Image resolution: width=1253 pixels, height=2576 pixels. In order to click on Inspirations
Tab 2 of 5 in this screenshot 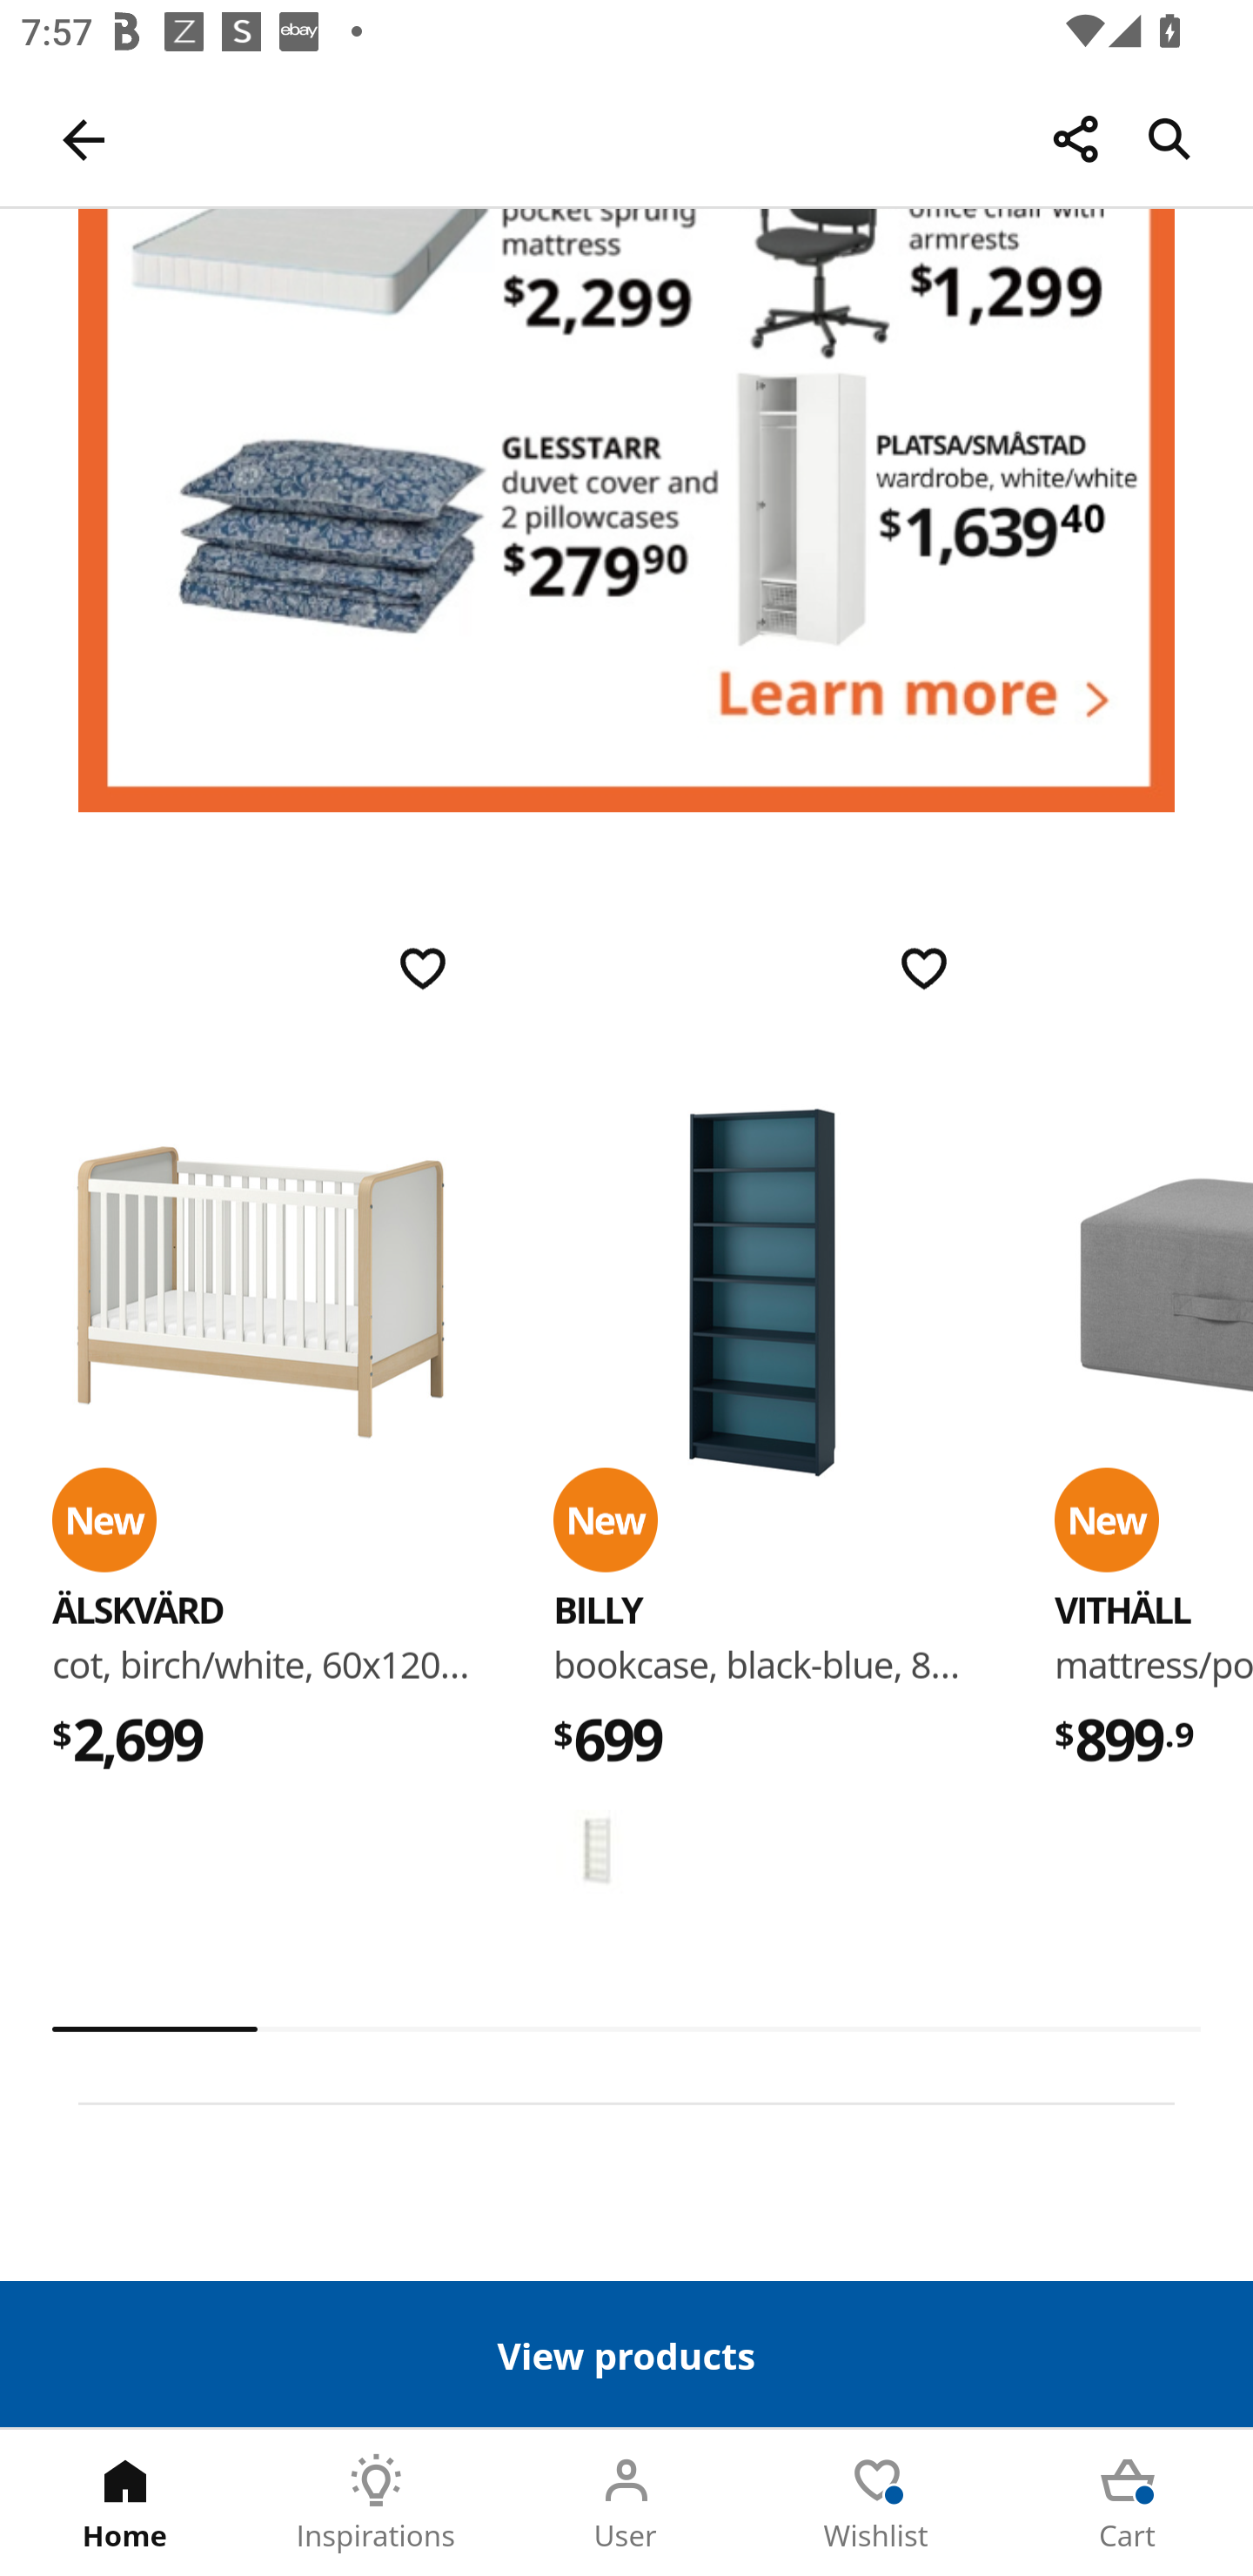, I will do `click(376, 2503)`.